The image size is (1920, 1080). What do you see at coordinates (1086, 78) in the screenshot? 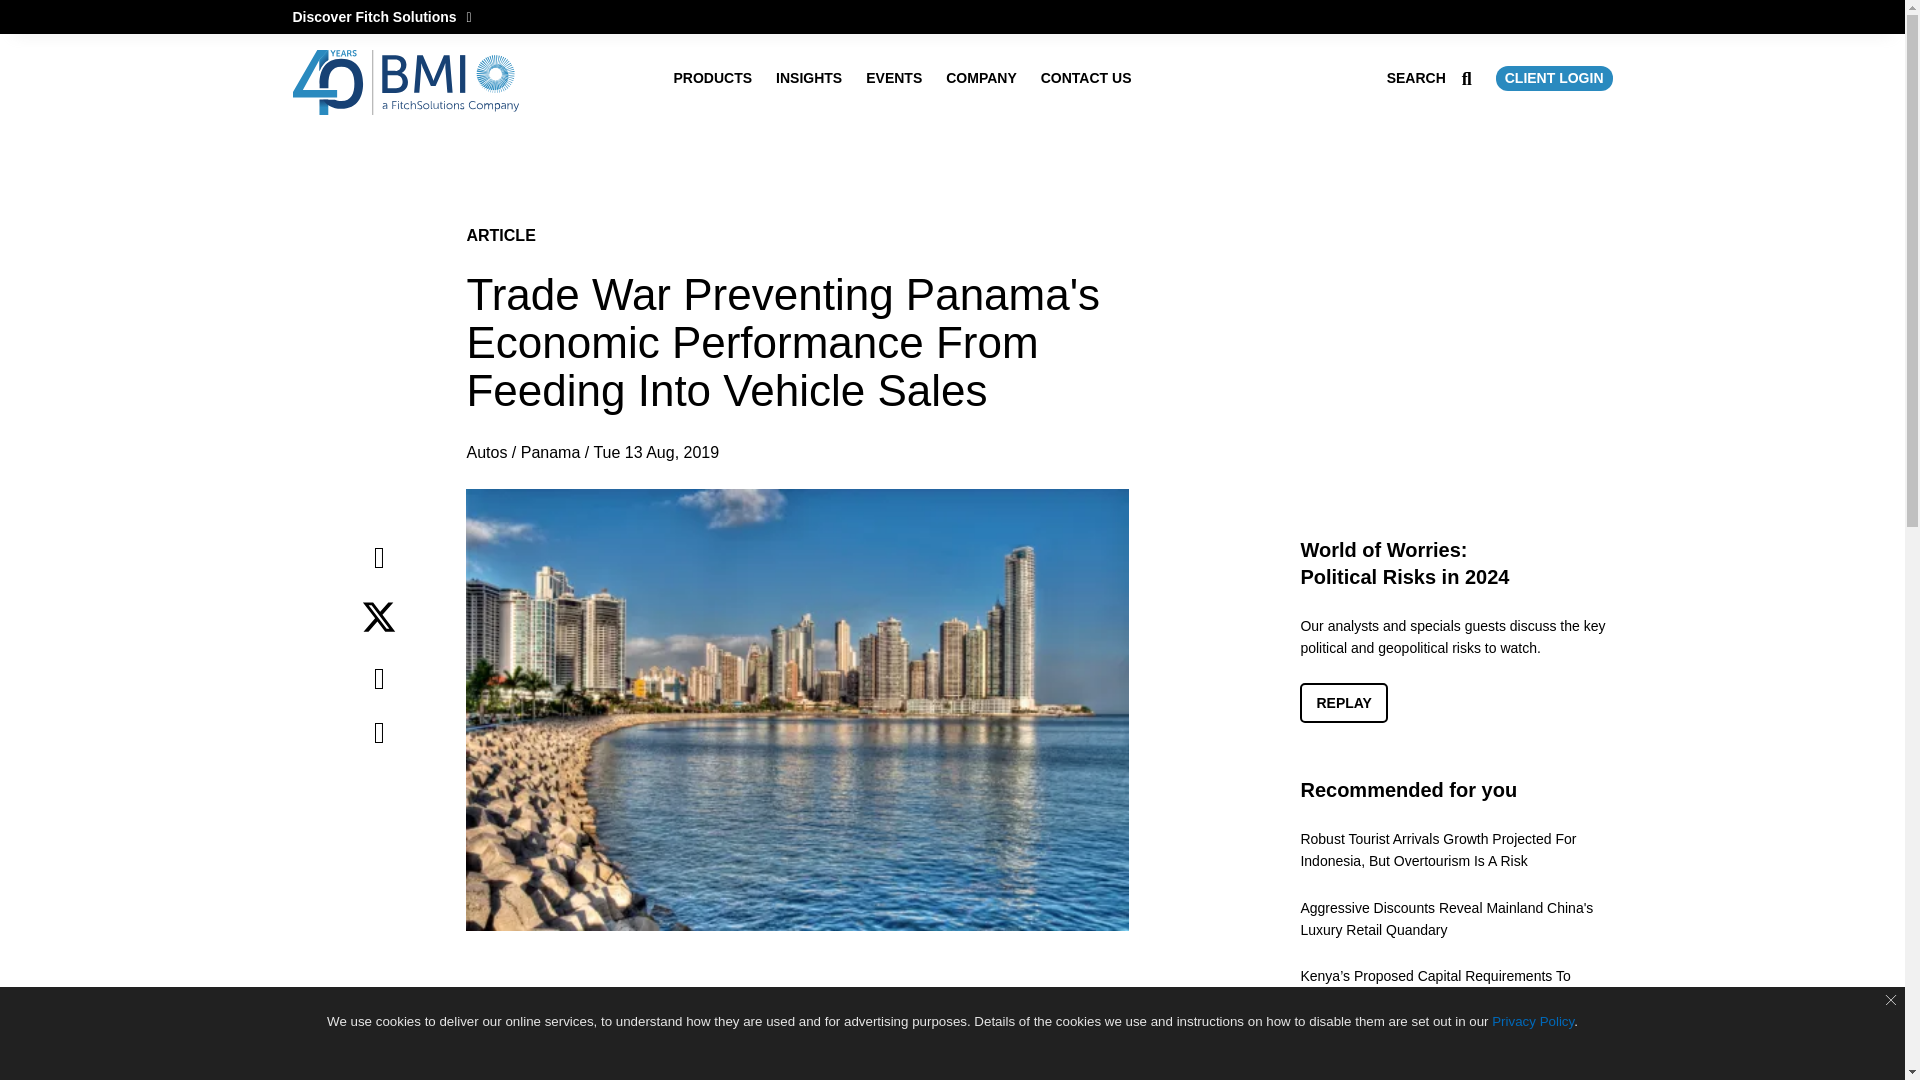
I see `CONTACT US` at bounding box center [1086, 78].